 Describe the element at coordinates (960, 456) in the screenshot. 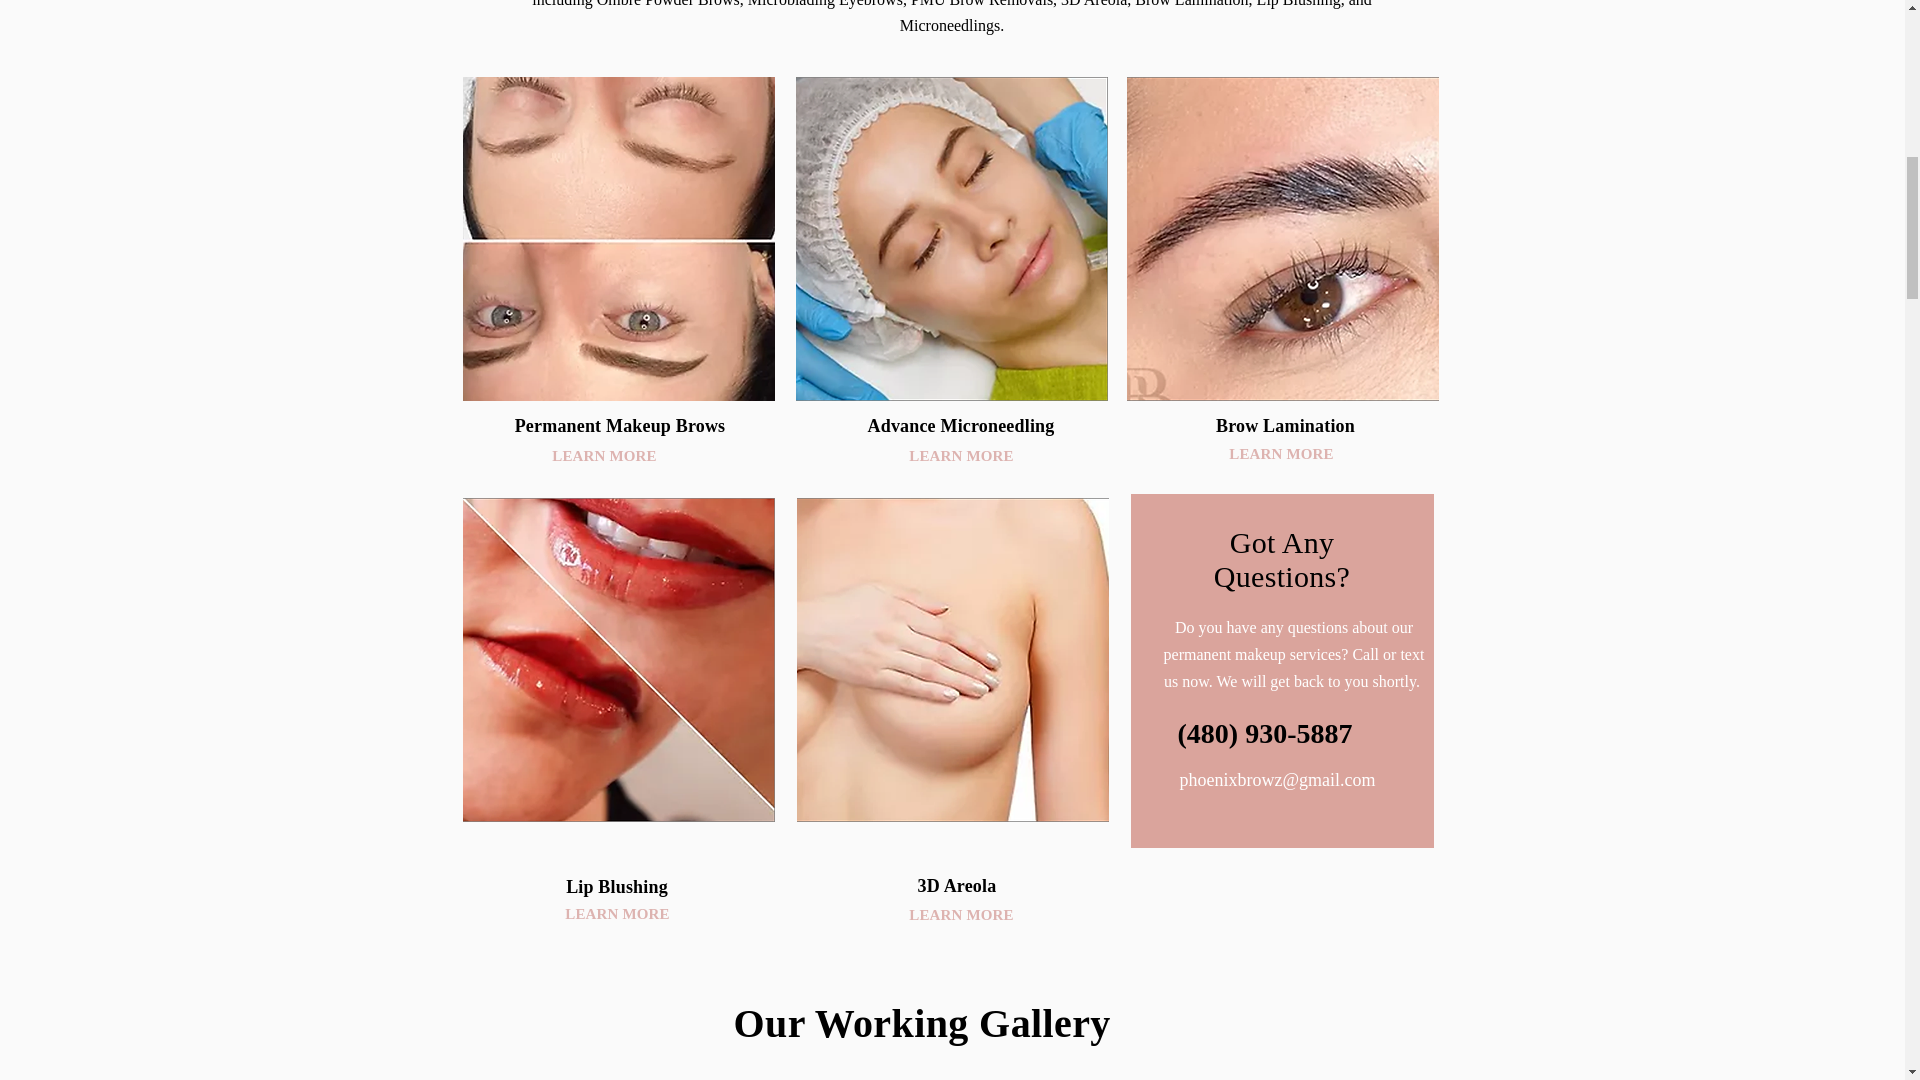

I see `LEARN MORE` at that location.